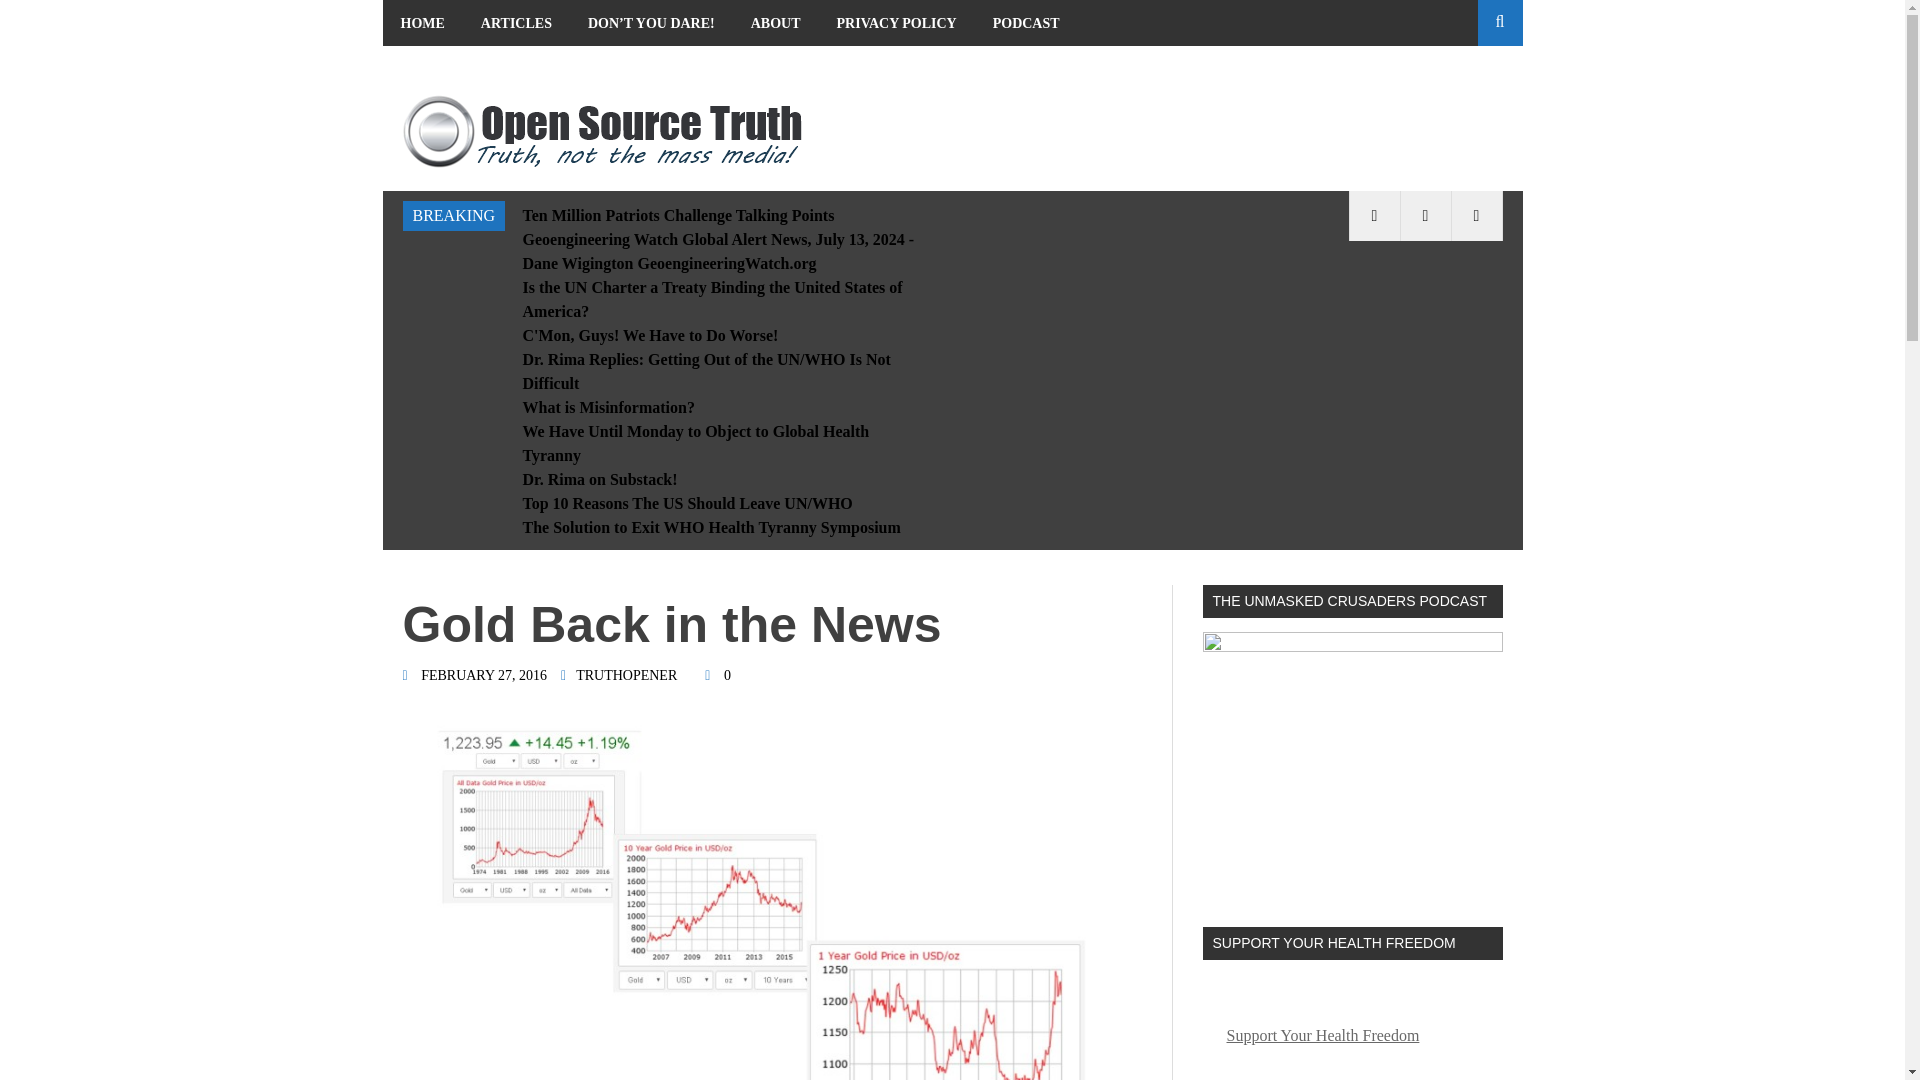  Describe the element at coordinates (678, 215) in the screenshot. I see `Ten Million Patriots Challenge Talking Points` at that location.